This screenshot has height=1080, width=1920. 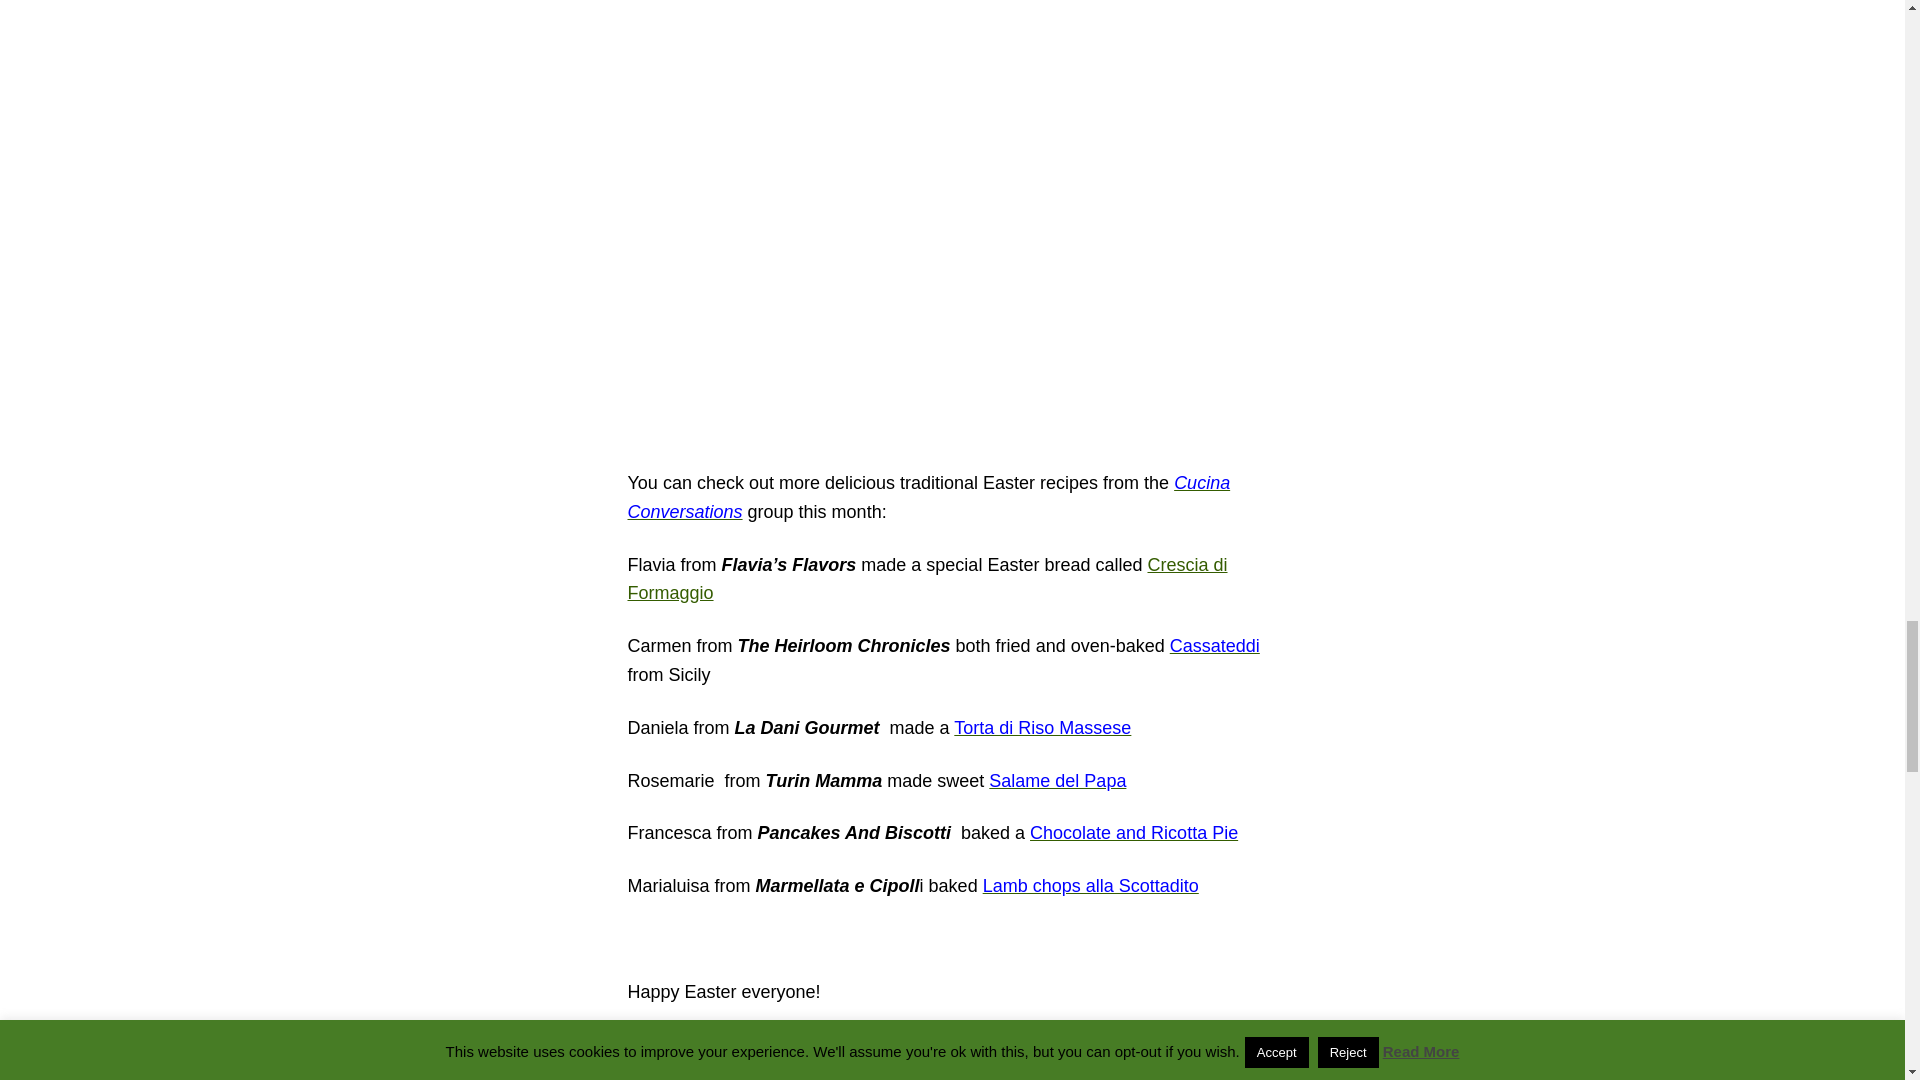 I want to click on Salame del Papa, so click(x=1056, y=780).